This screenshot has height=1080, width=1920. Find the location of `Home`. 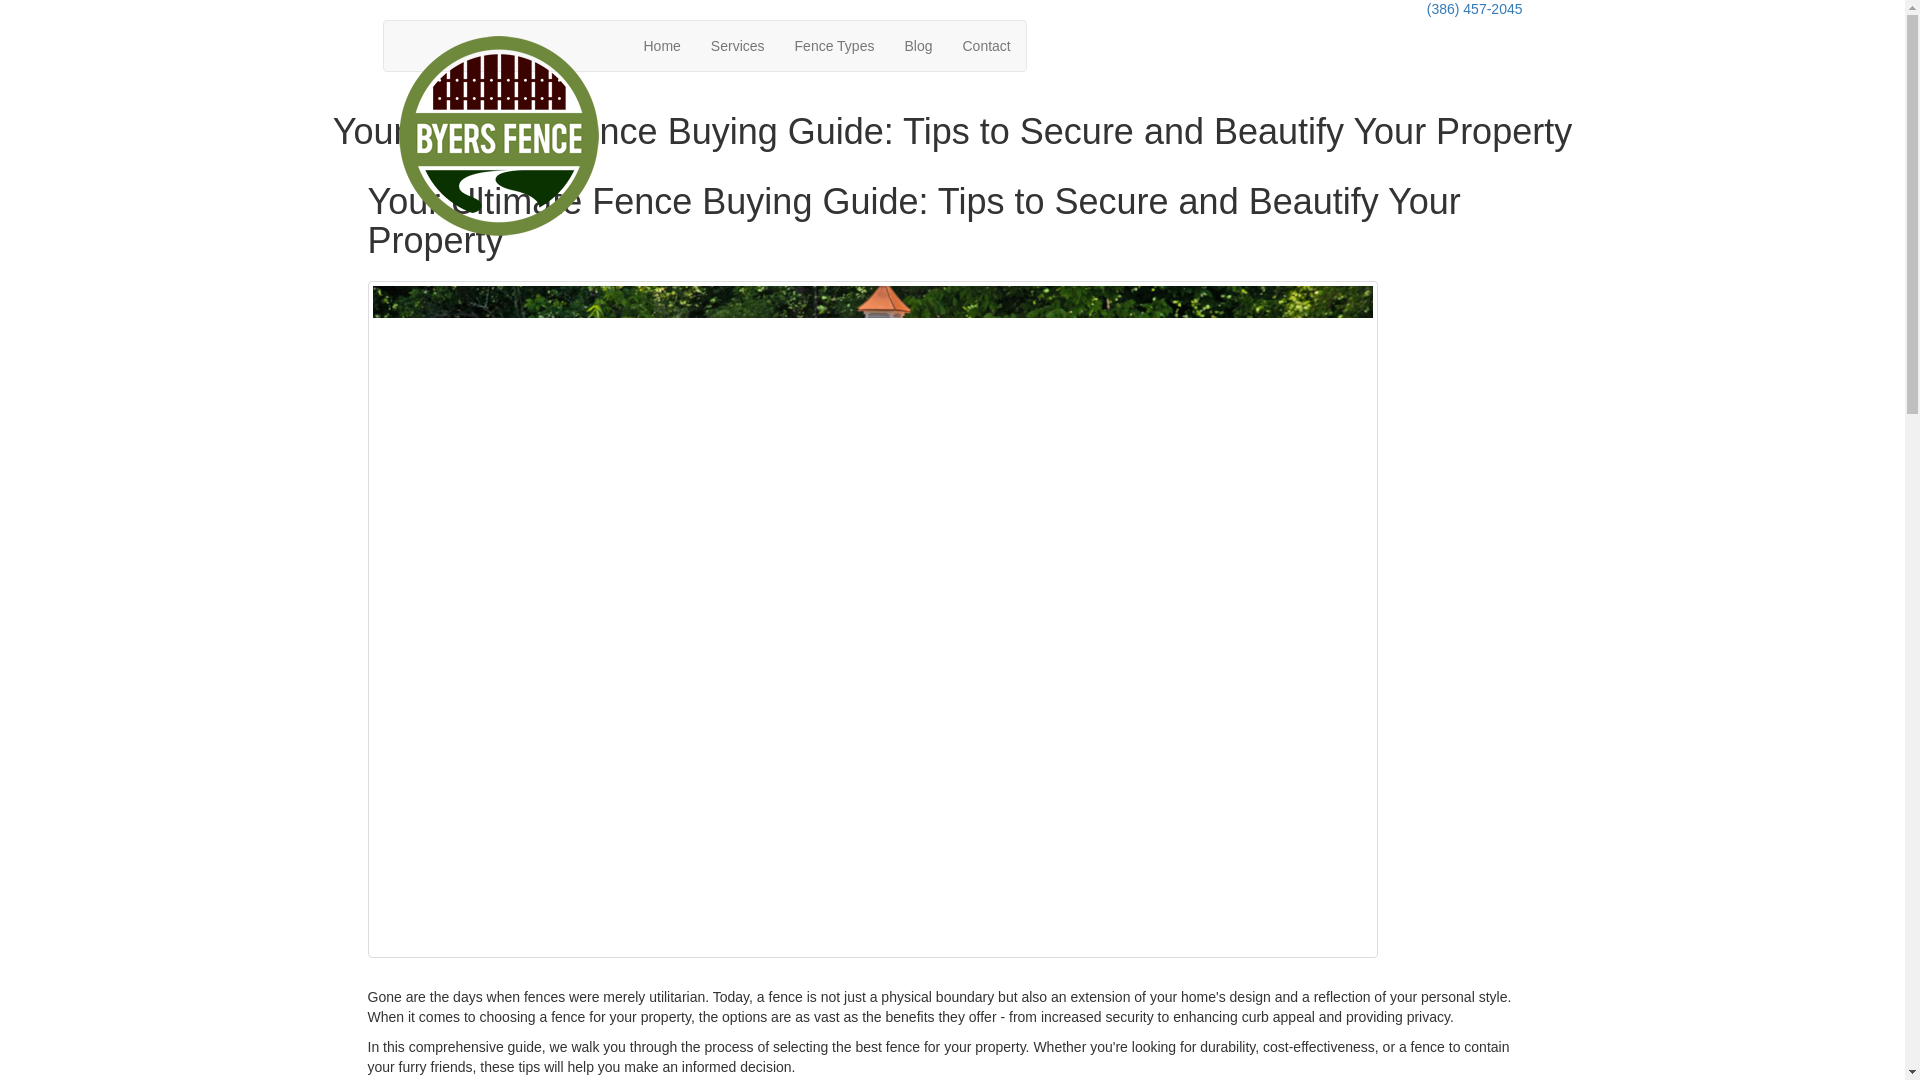

Home is located at coordinates (661, 46).